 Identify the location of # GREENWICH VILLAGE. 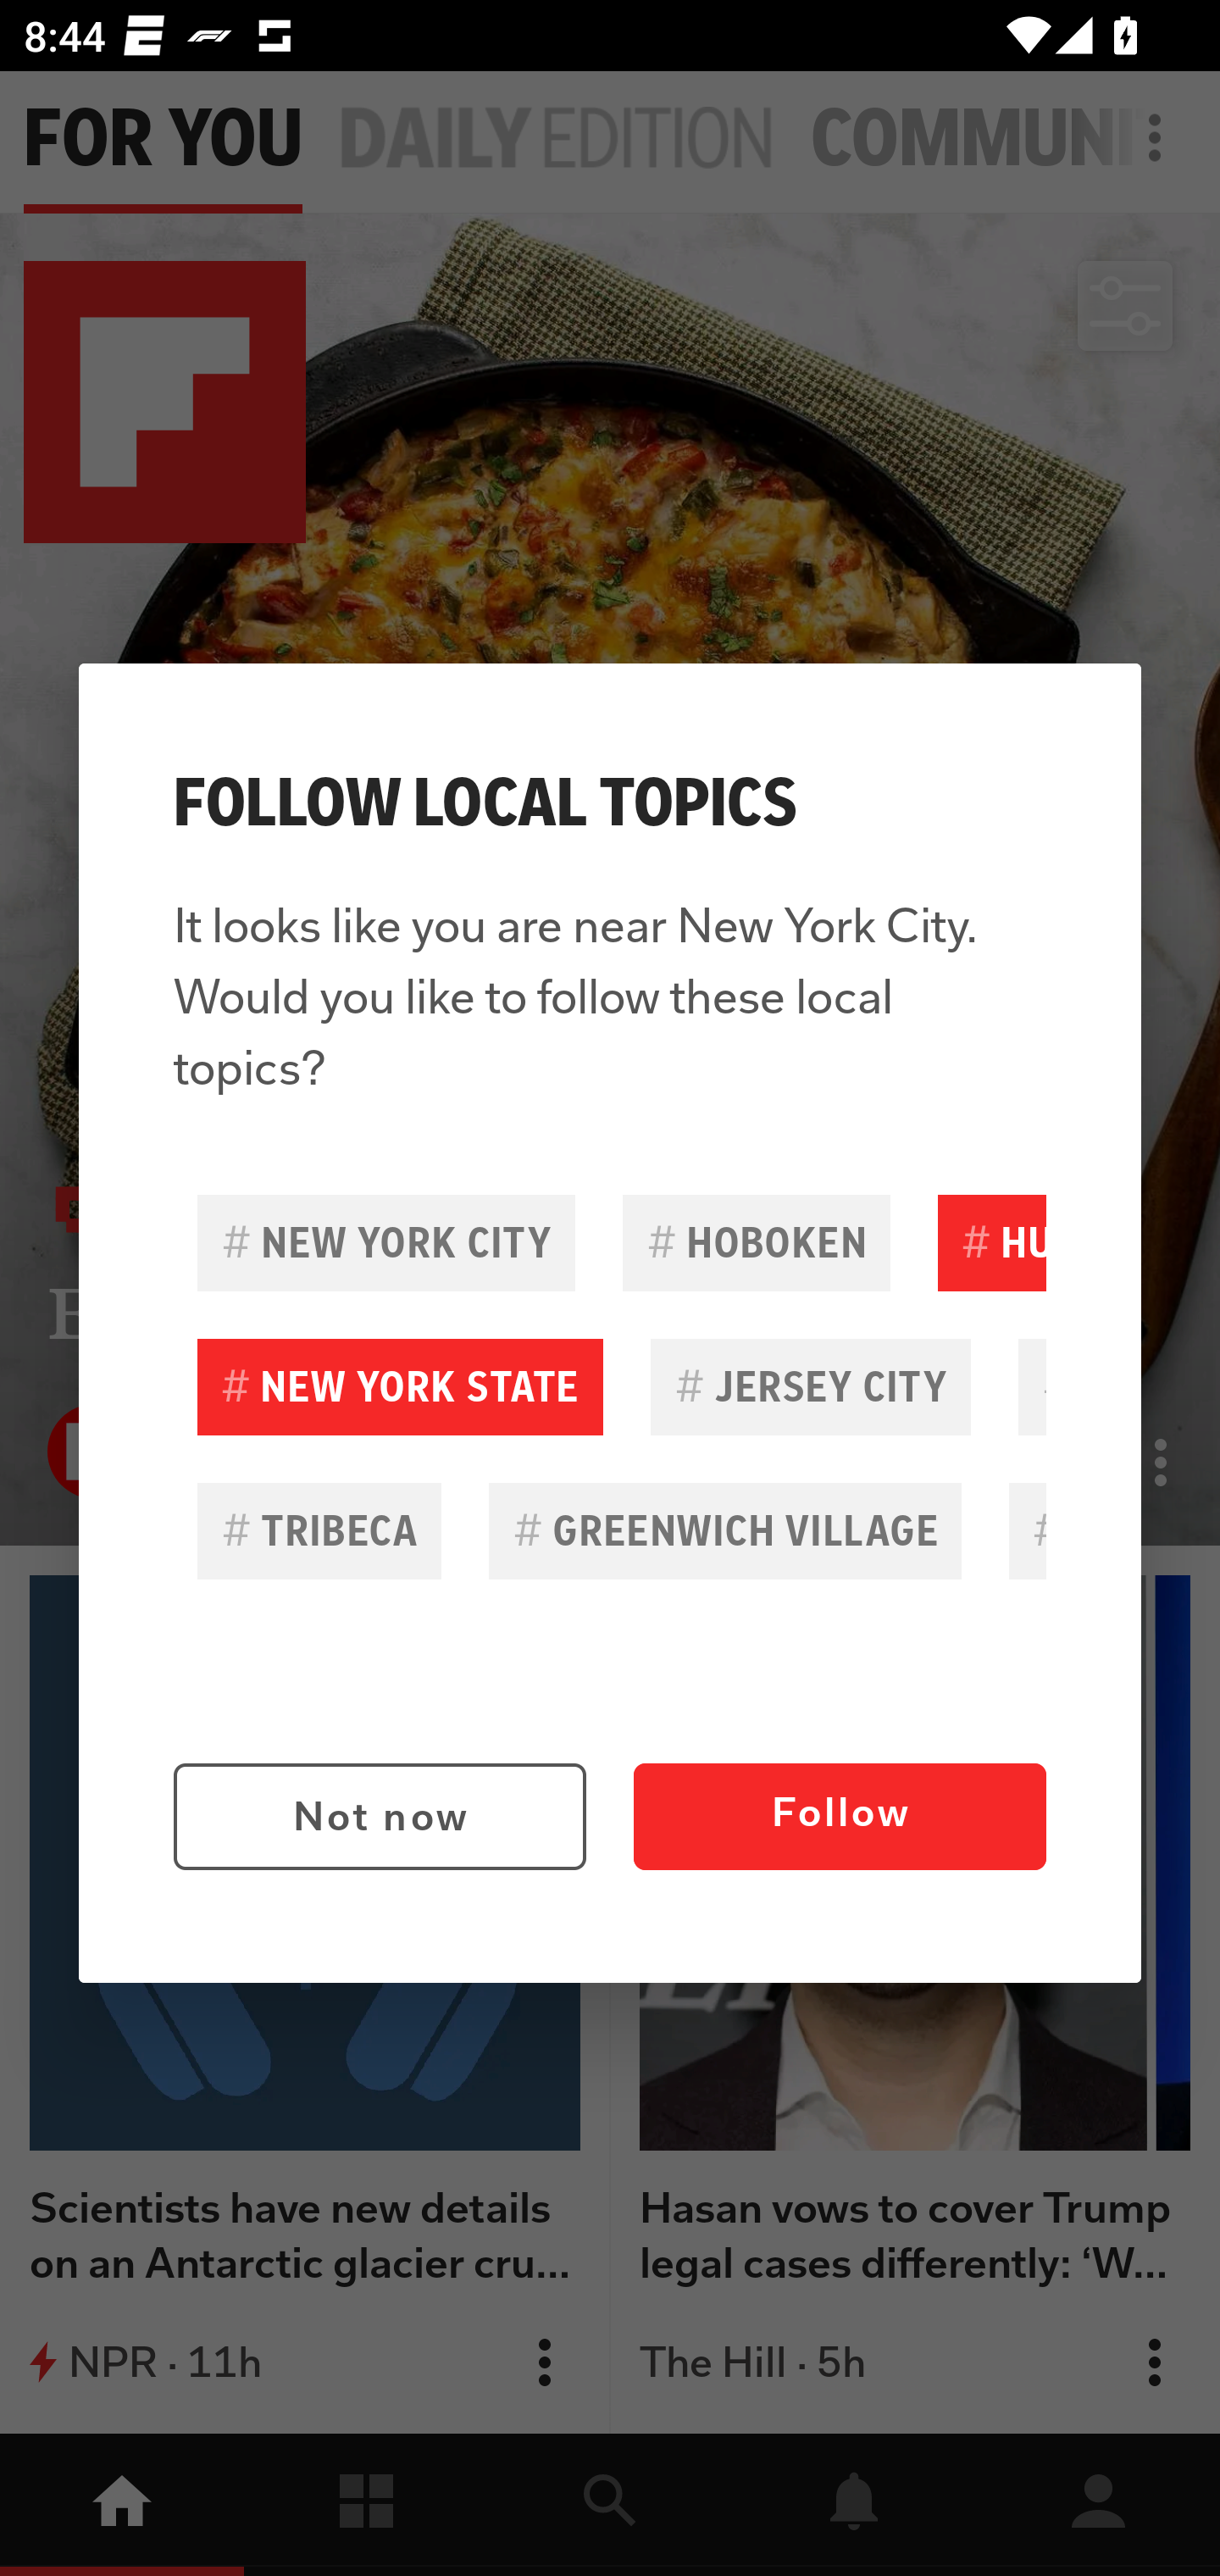
(725, 1531).